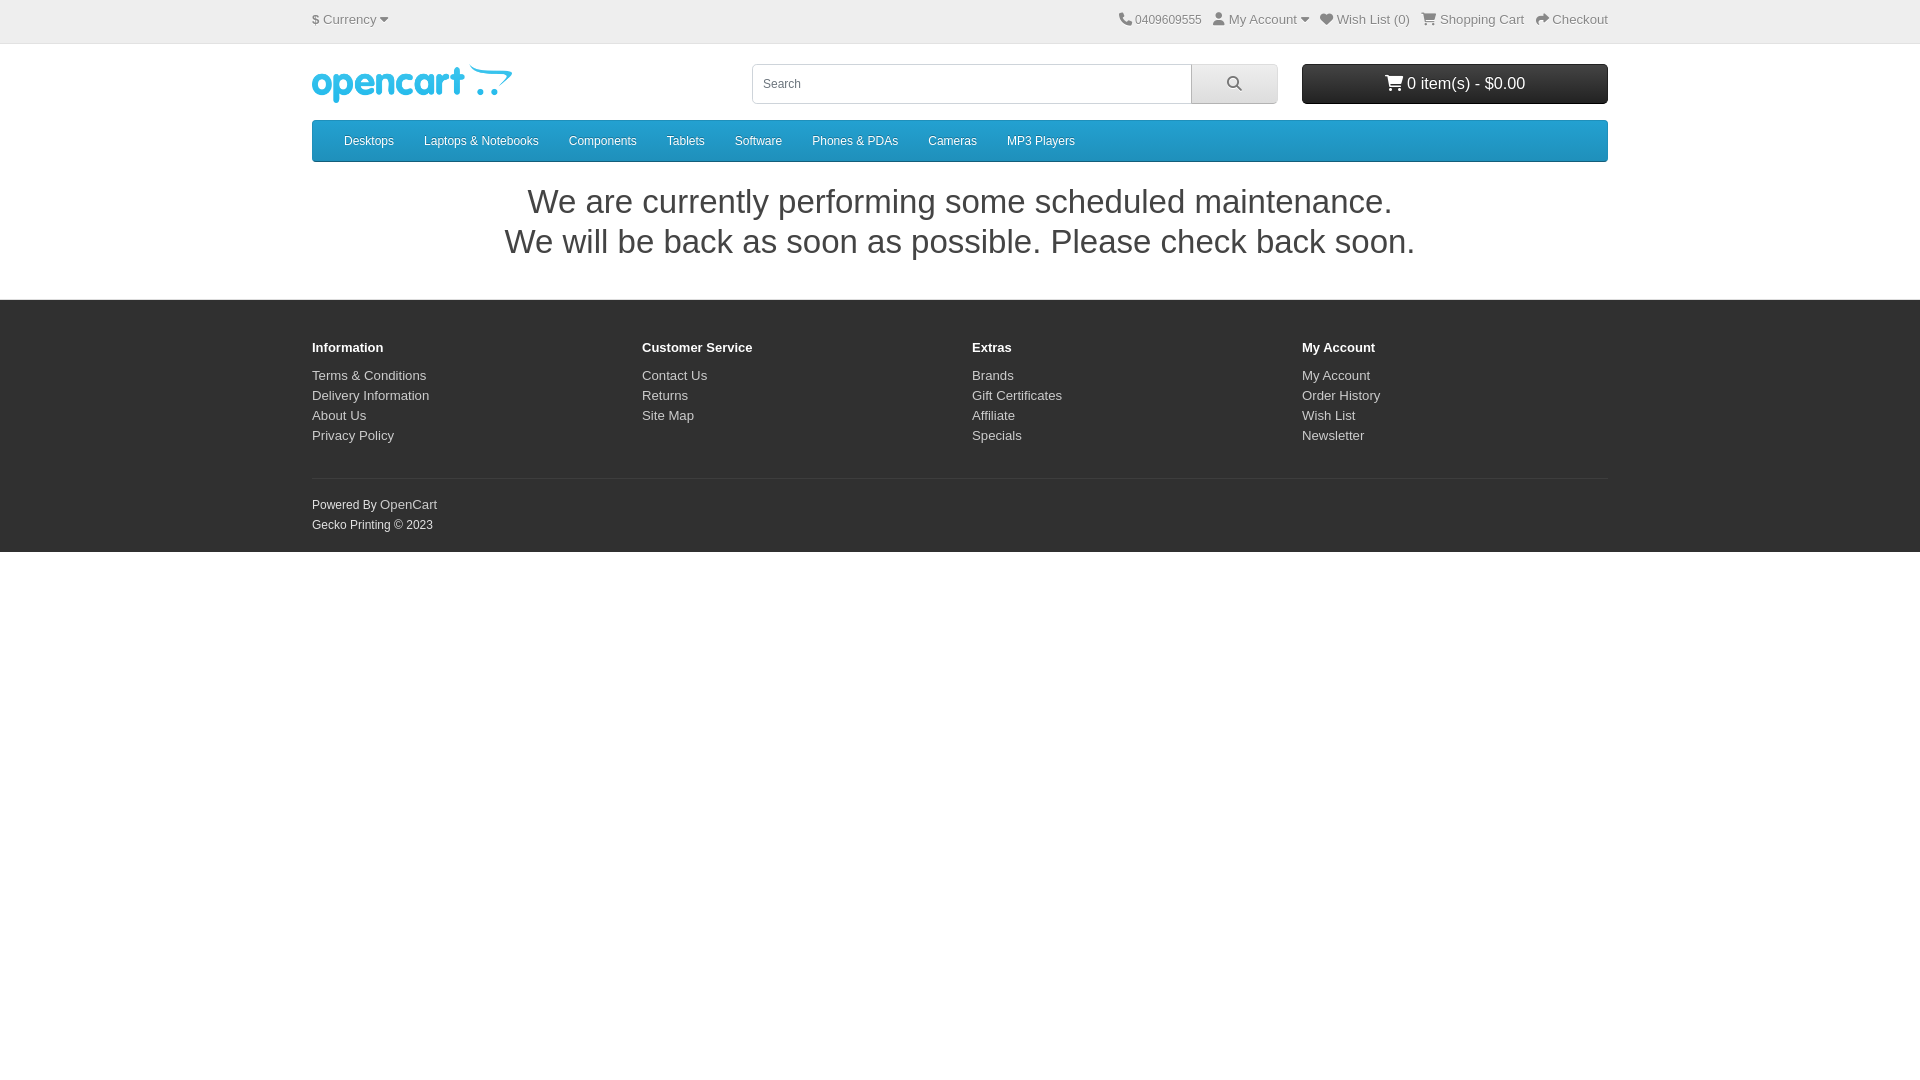 Image resolution: width=1920 pixels, height=1080 pixels. I want to click on Phones & PDAs, so click(855, 141).